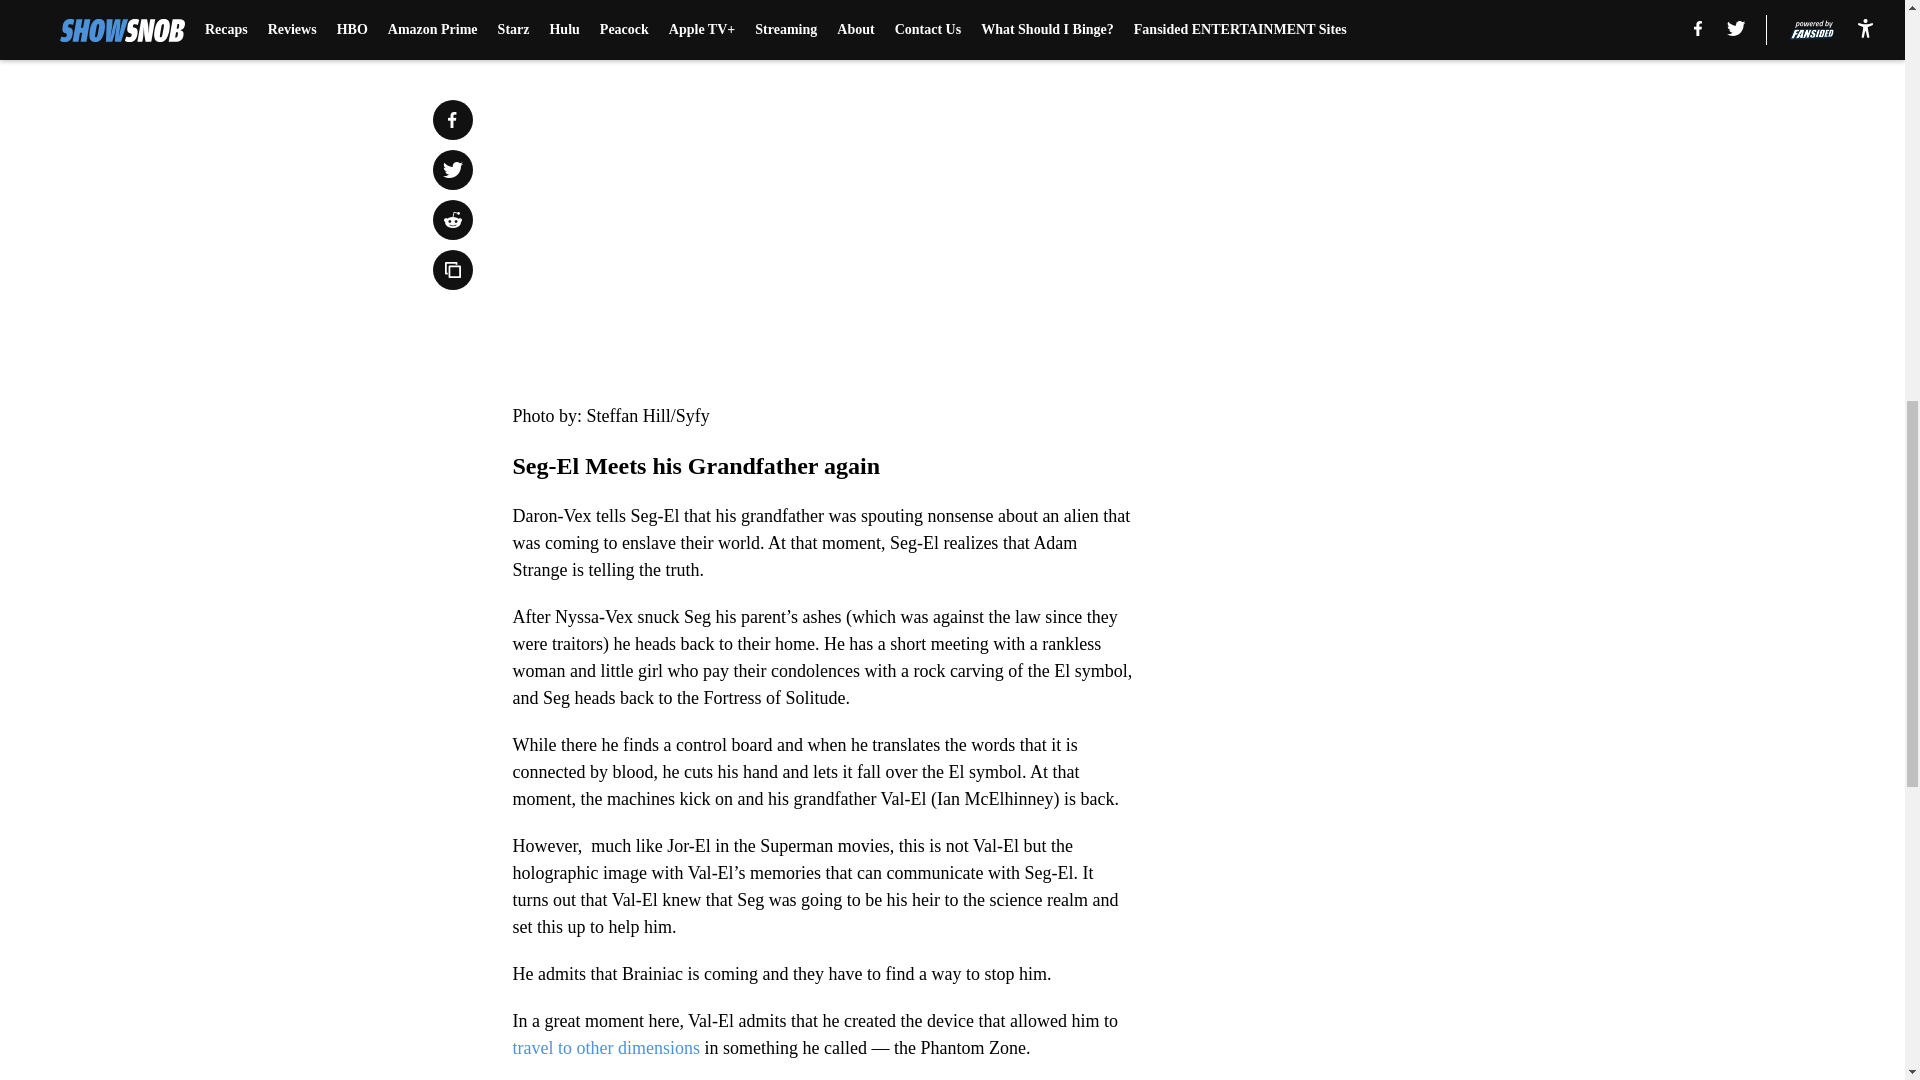 Image resolution: width=1920 pixels, height=1080 pixels. I want to click on Prev, so click(572, 7).